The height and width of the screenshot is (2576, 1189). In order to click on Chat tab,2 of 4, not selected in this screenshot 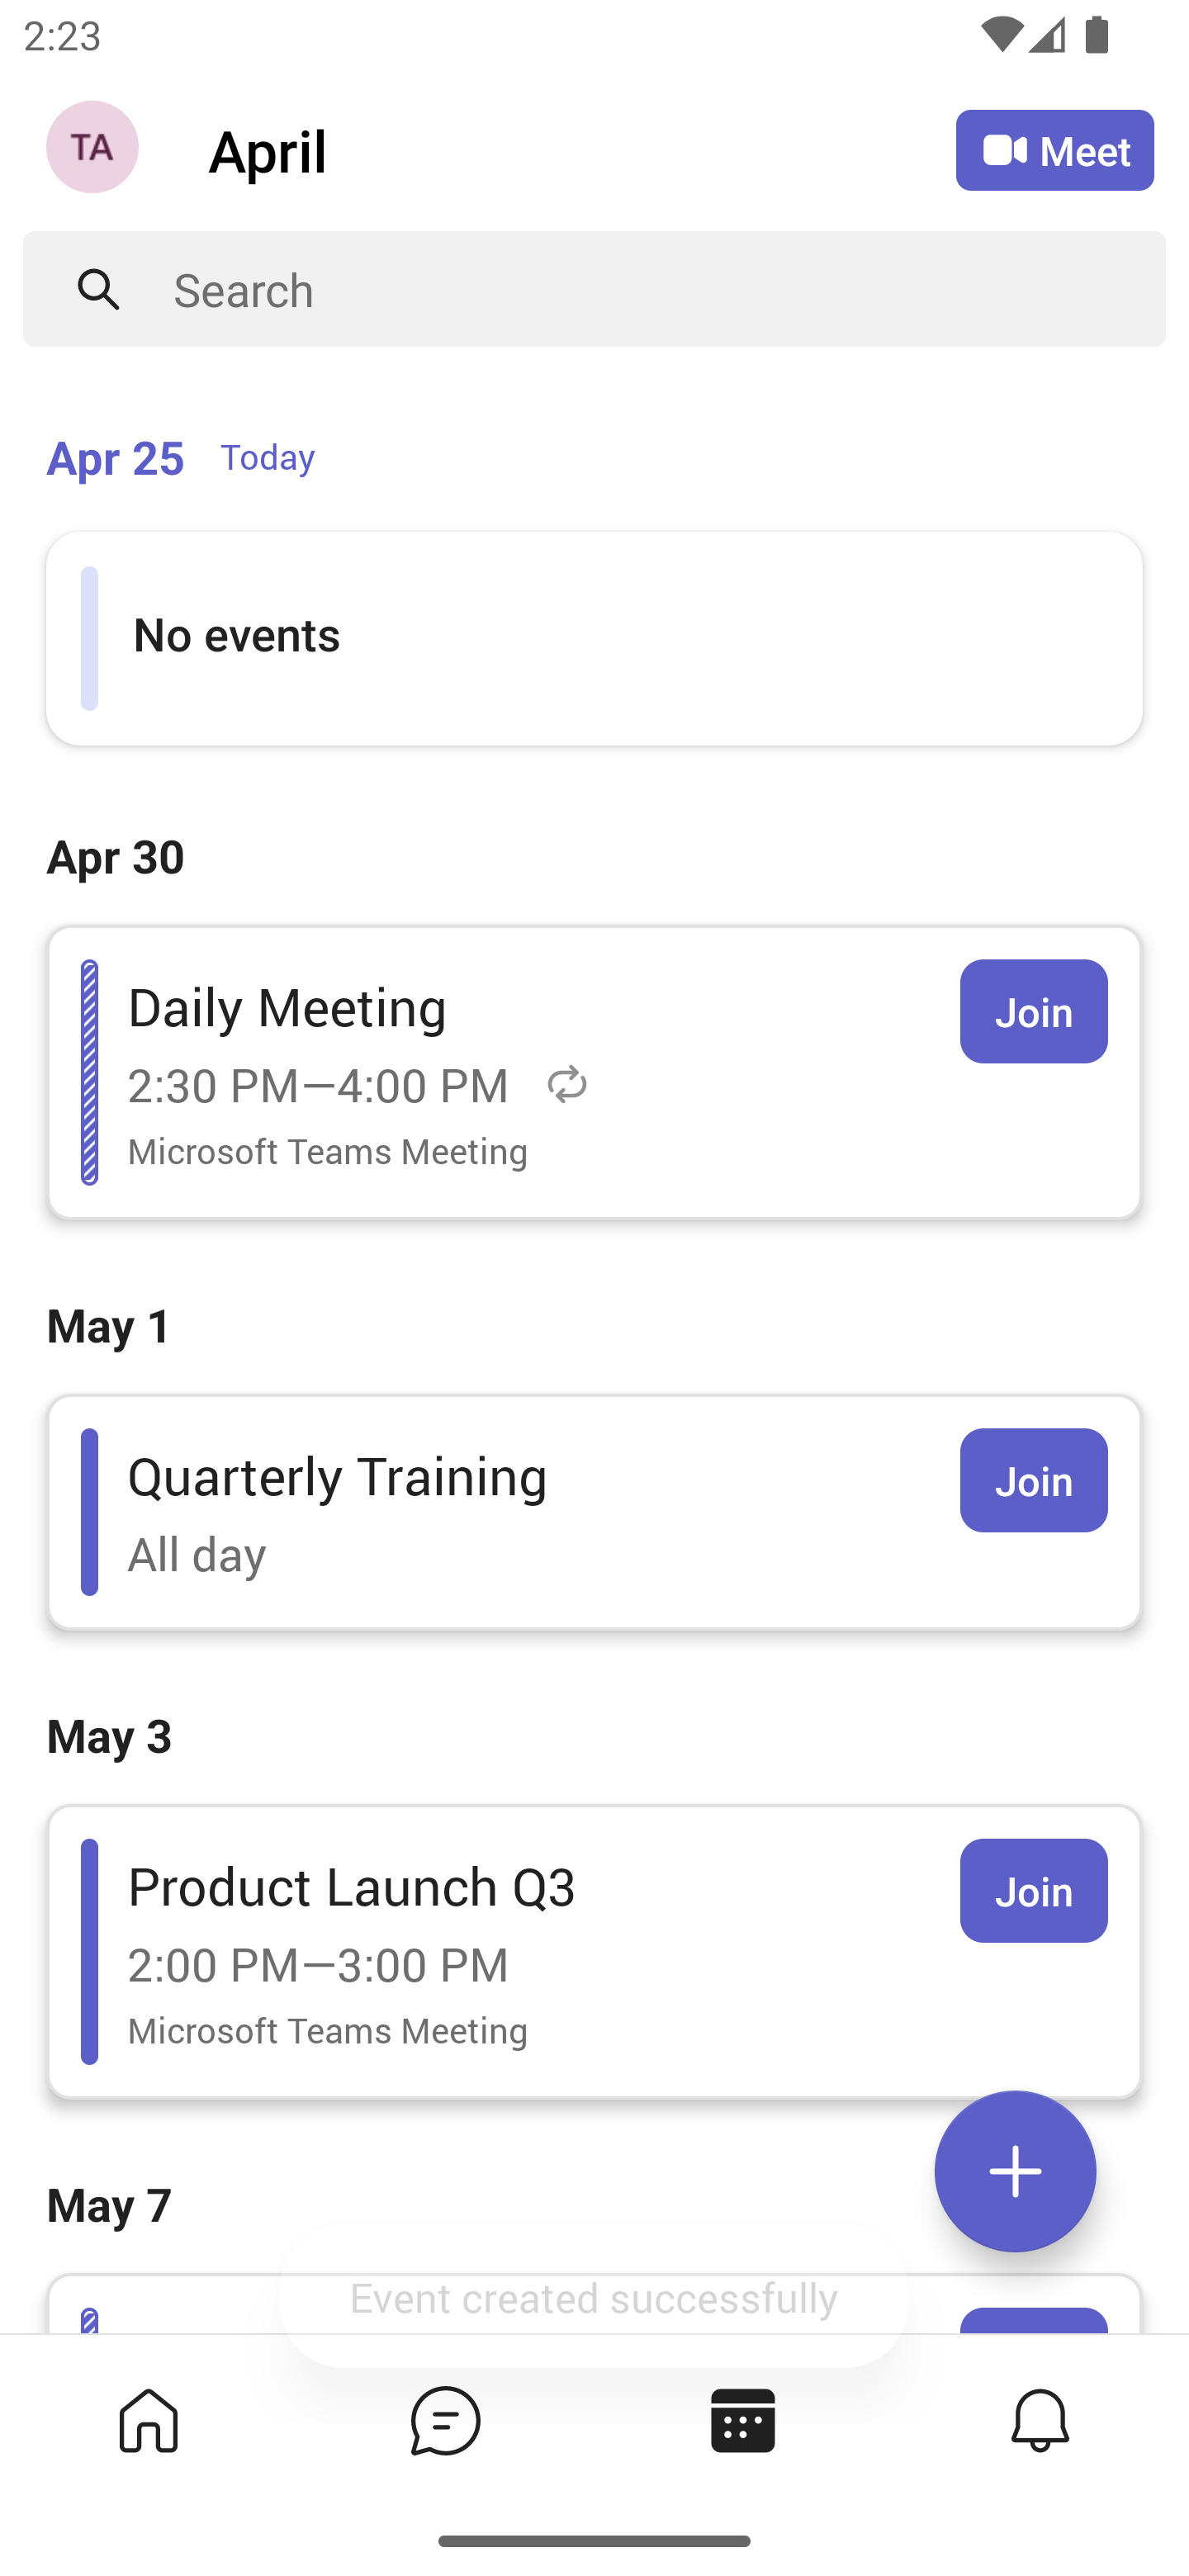, I will do `click(446, 2419)`.